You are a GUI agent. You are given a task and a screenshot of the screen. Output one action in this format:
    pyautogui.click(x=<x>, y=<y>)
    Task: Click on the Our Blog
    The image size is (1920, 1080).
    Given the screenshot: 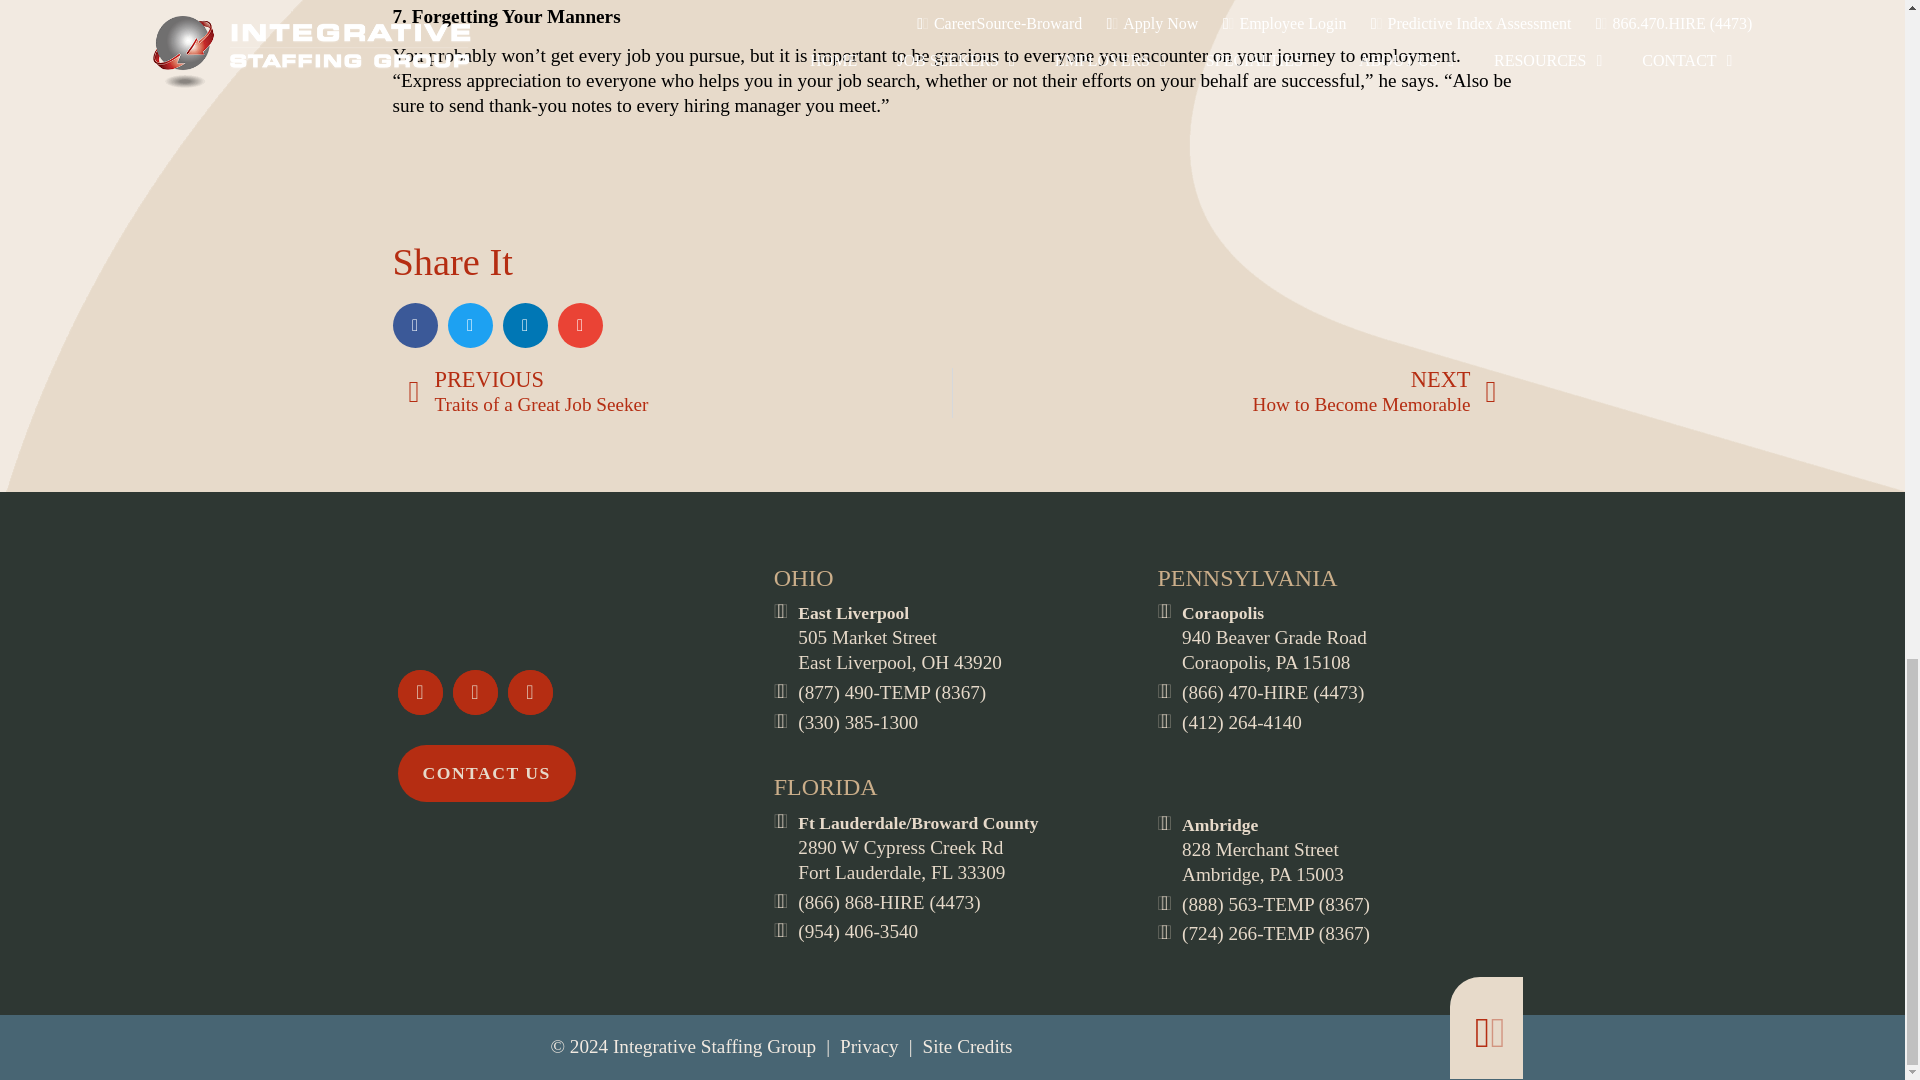 What is the action you would take?
    pyautogui.click(x=530, y=692)
    